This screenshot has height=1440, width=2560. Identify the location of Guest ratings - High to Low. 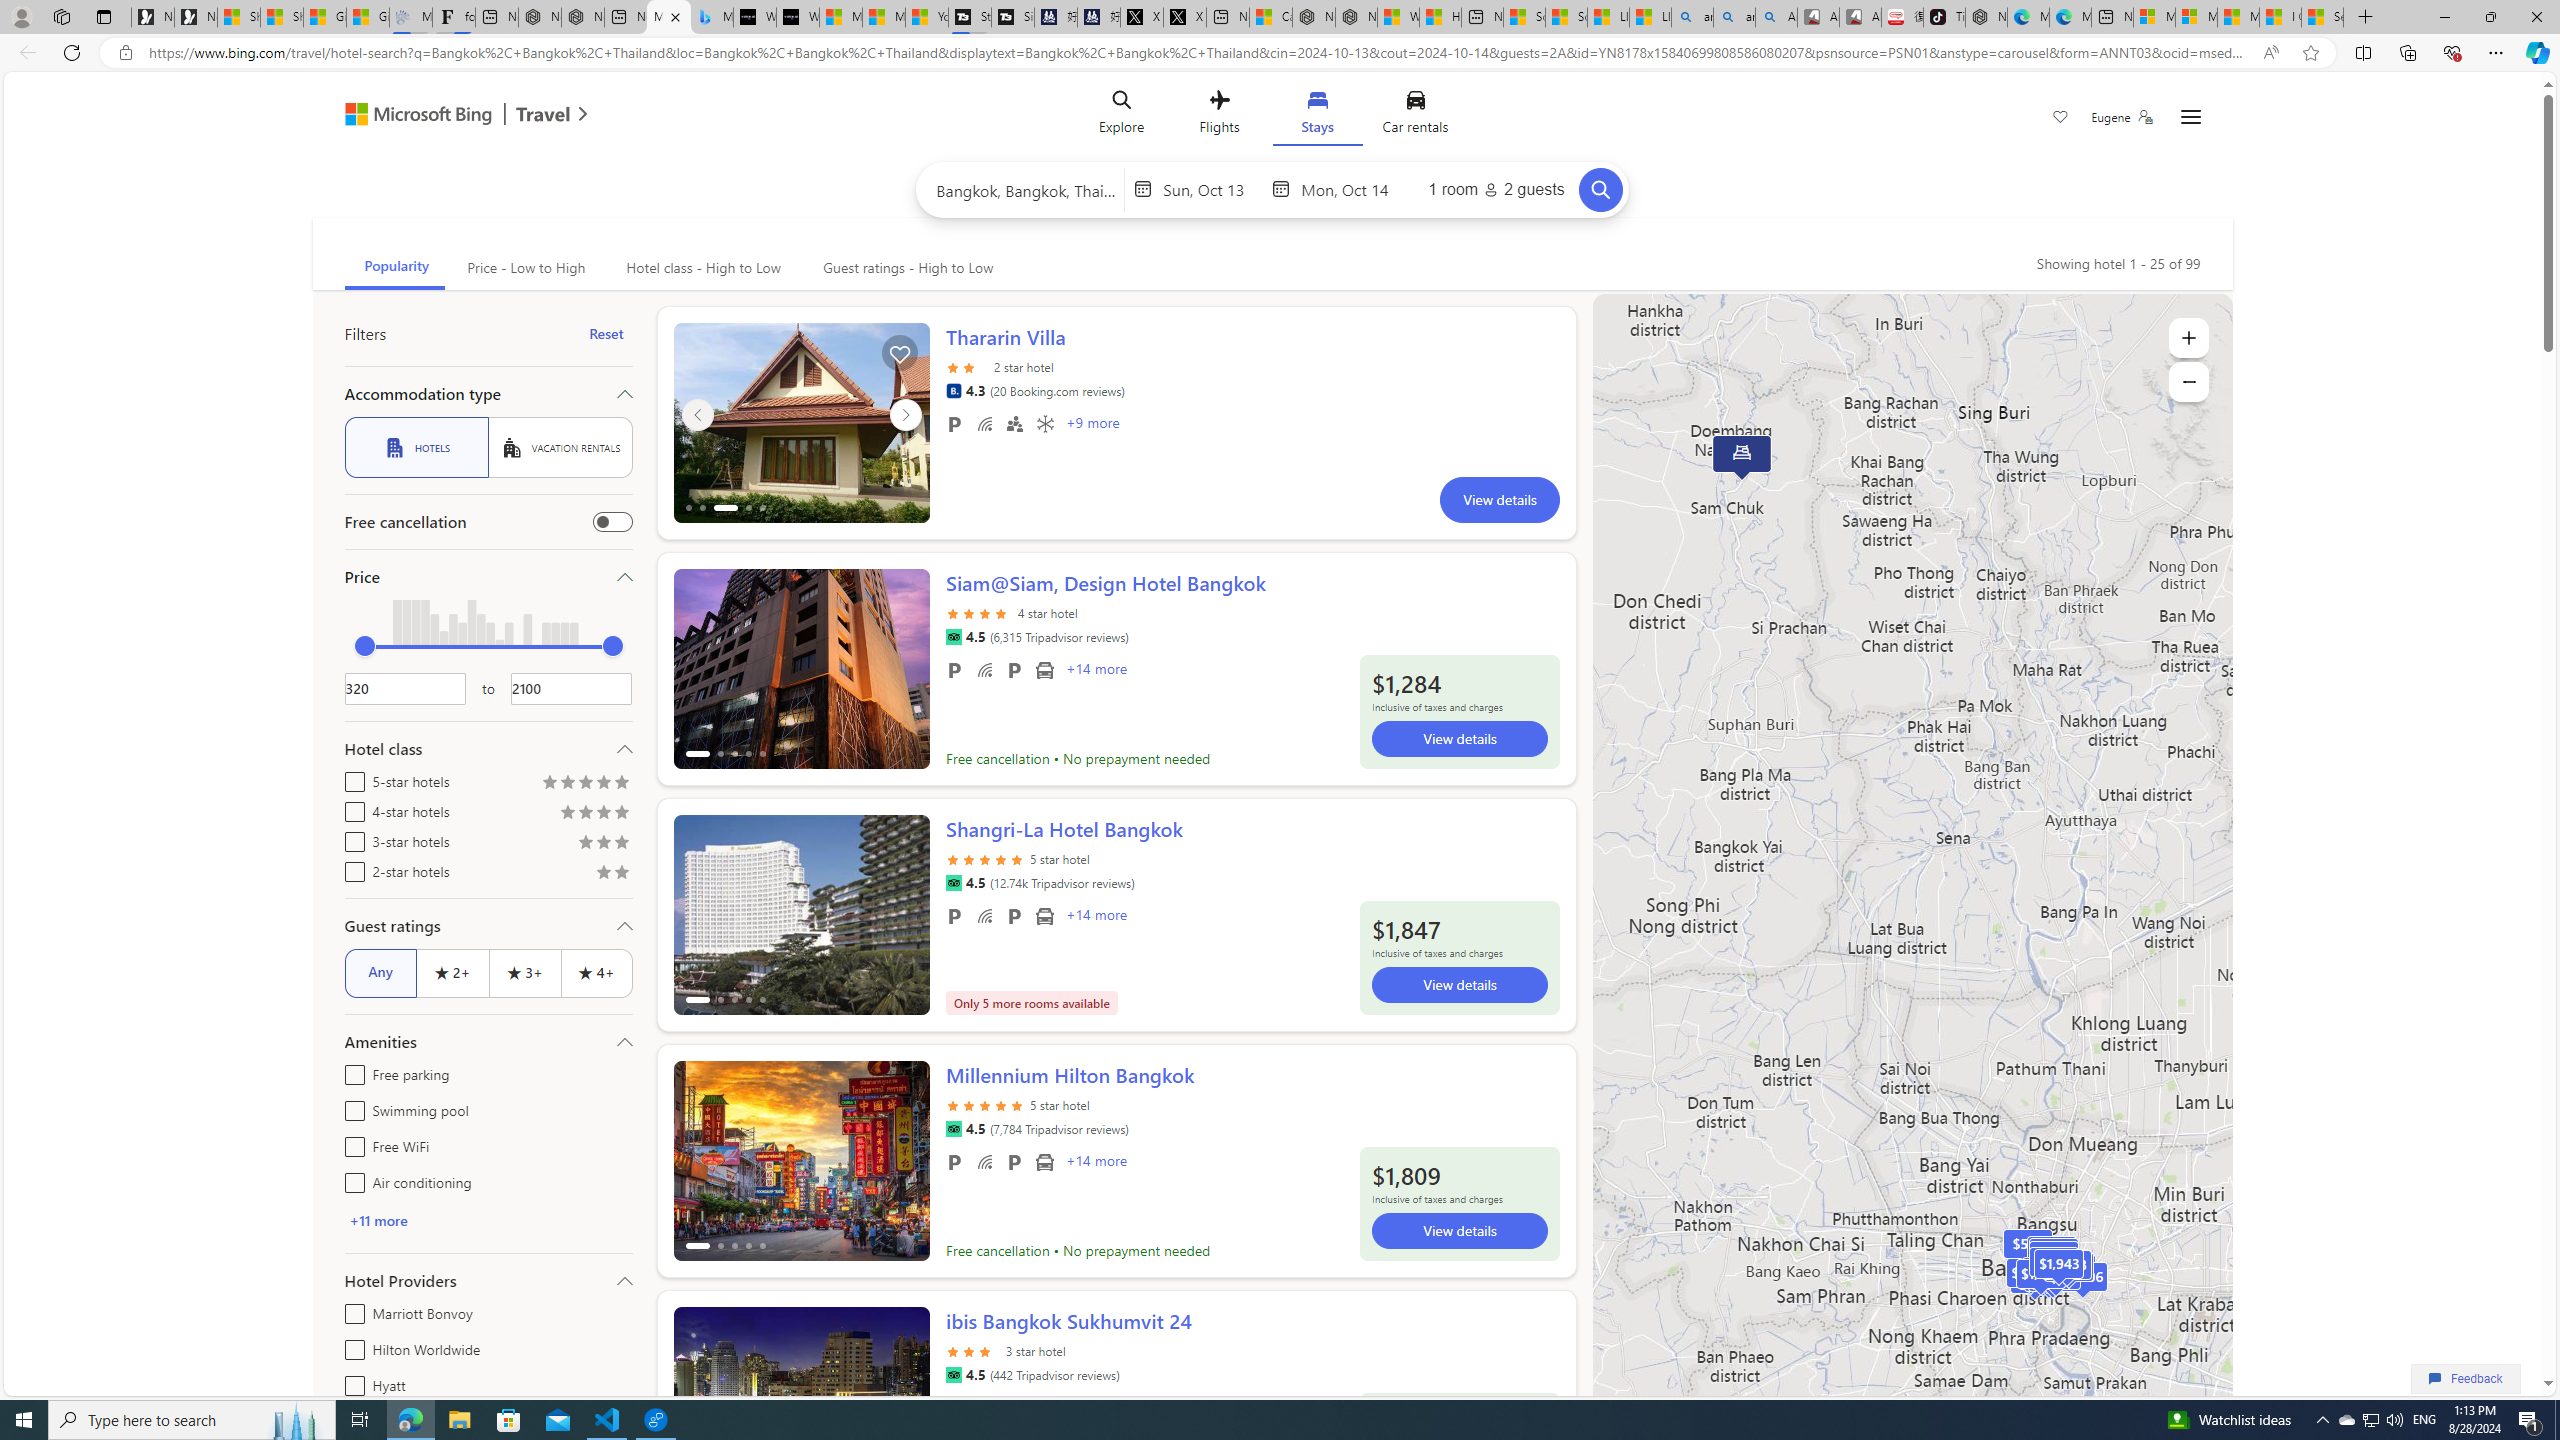
(906, 268).